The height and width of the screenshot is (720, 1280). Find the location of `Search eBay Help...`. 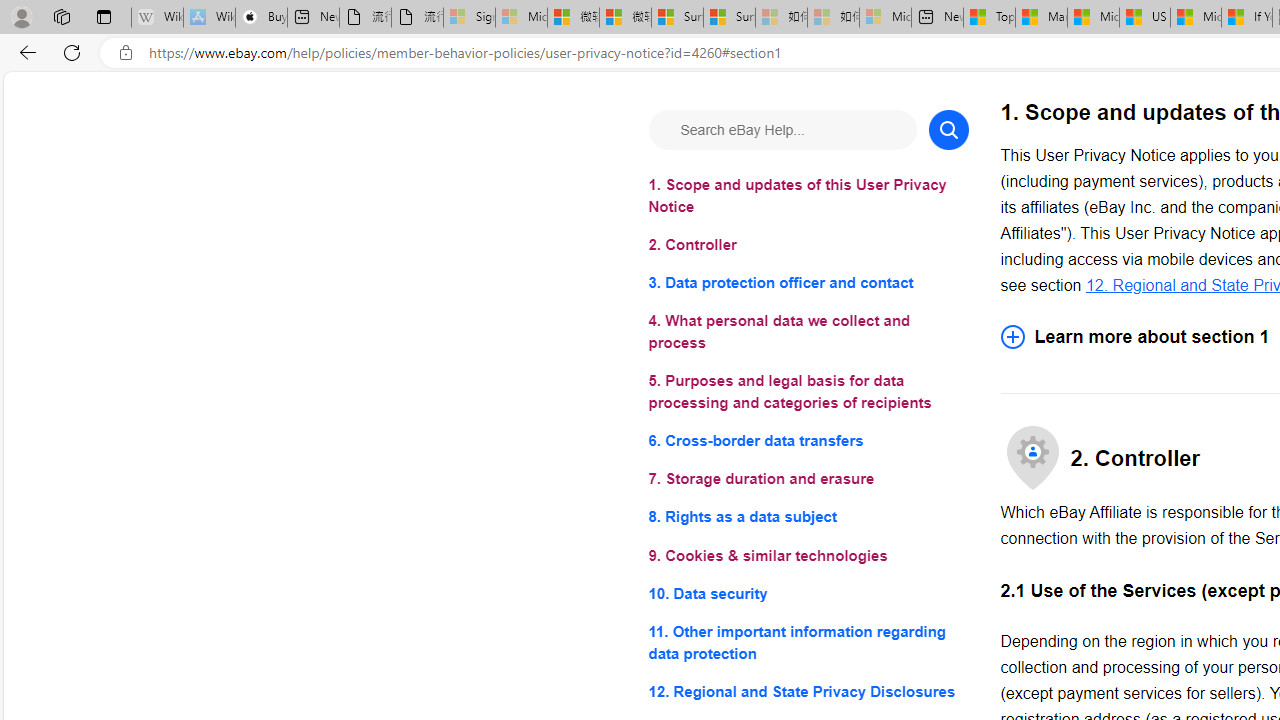

Search eBay Help... is located at coordinates (782, 130).